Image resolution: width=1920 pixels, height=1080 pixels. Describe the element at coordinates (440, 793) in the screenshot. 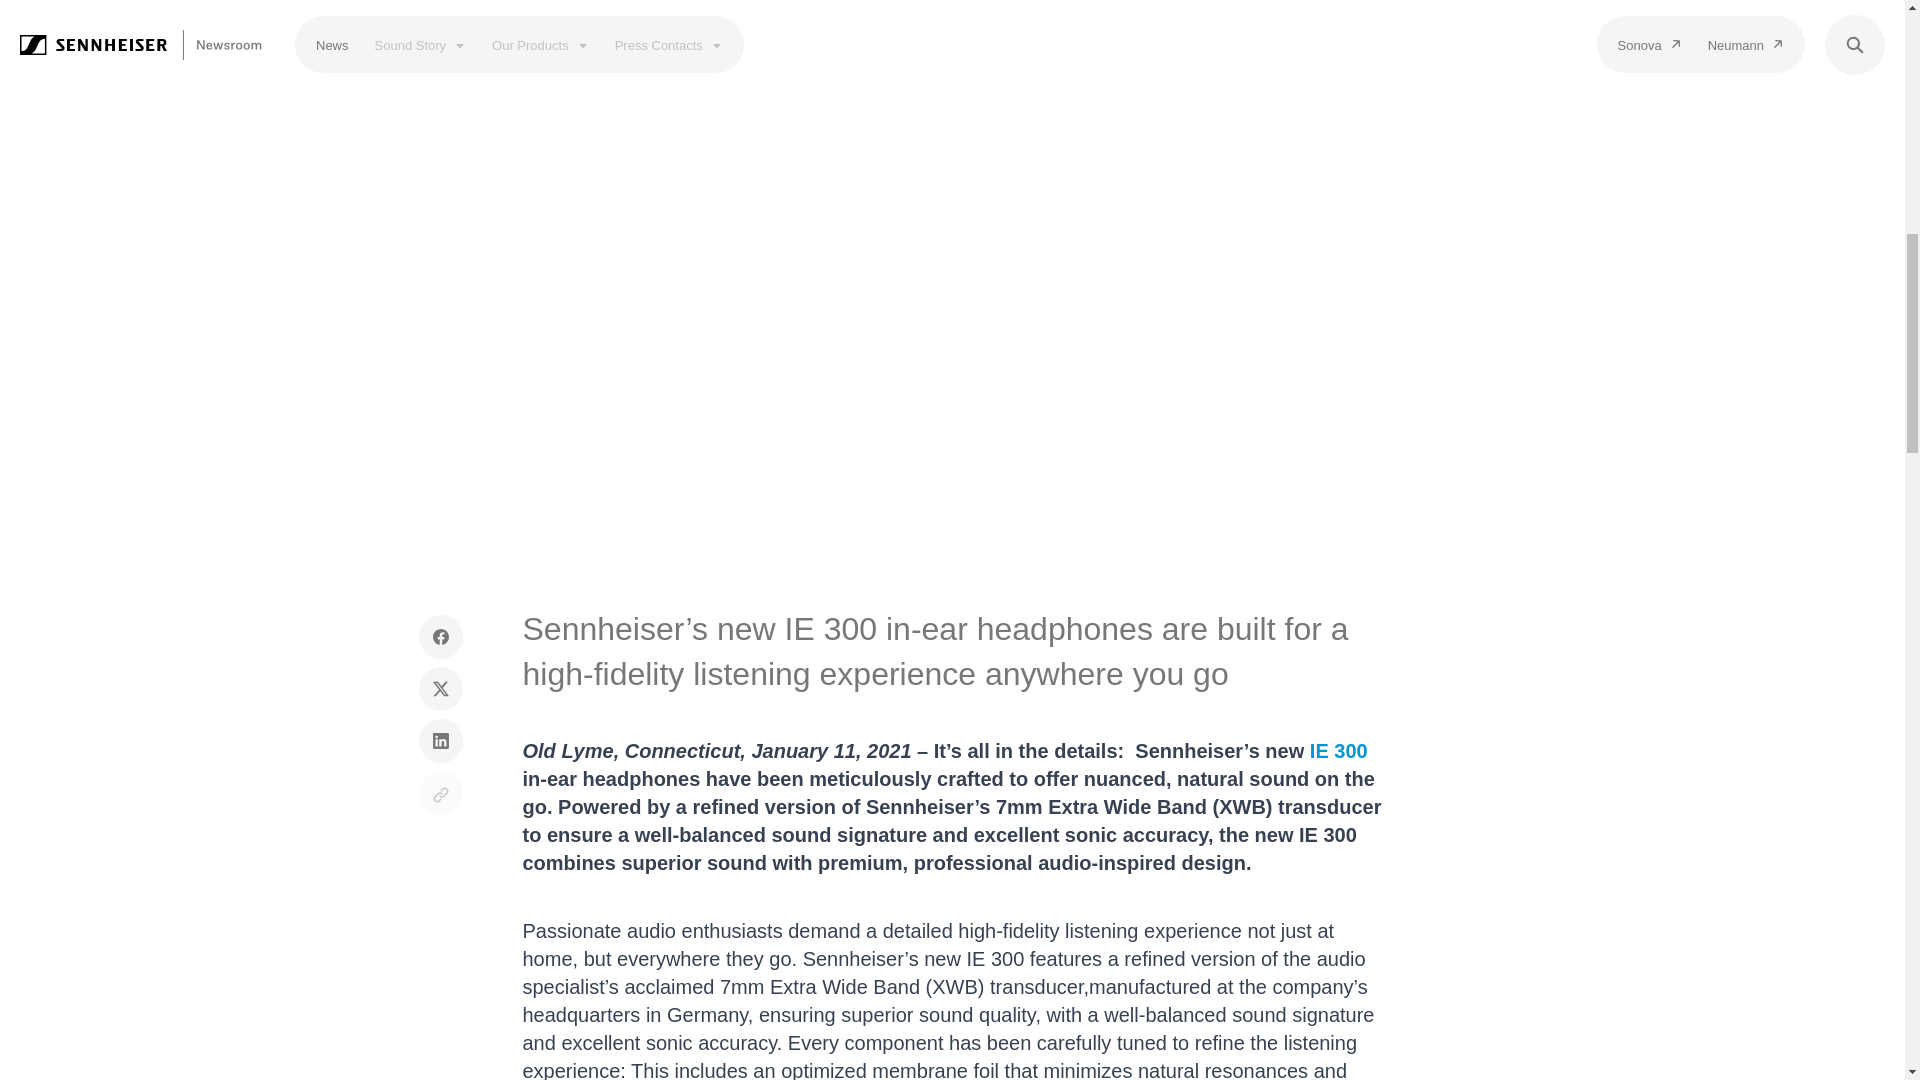

I see `Copy URL` at that location.